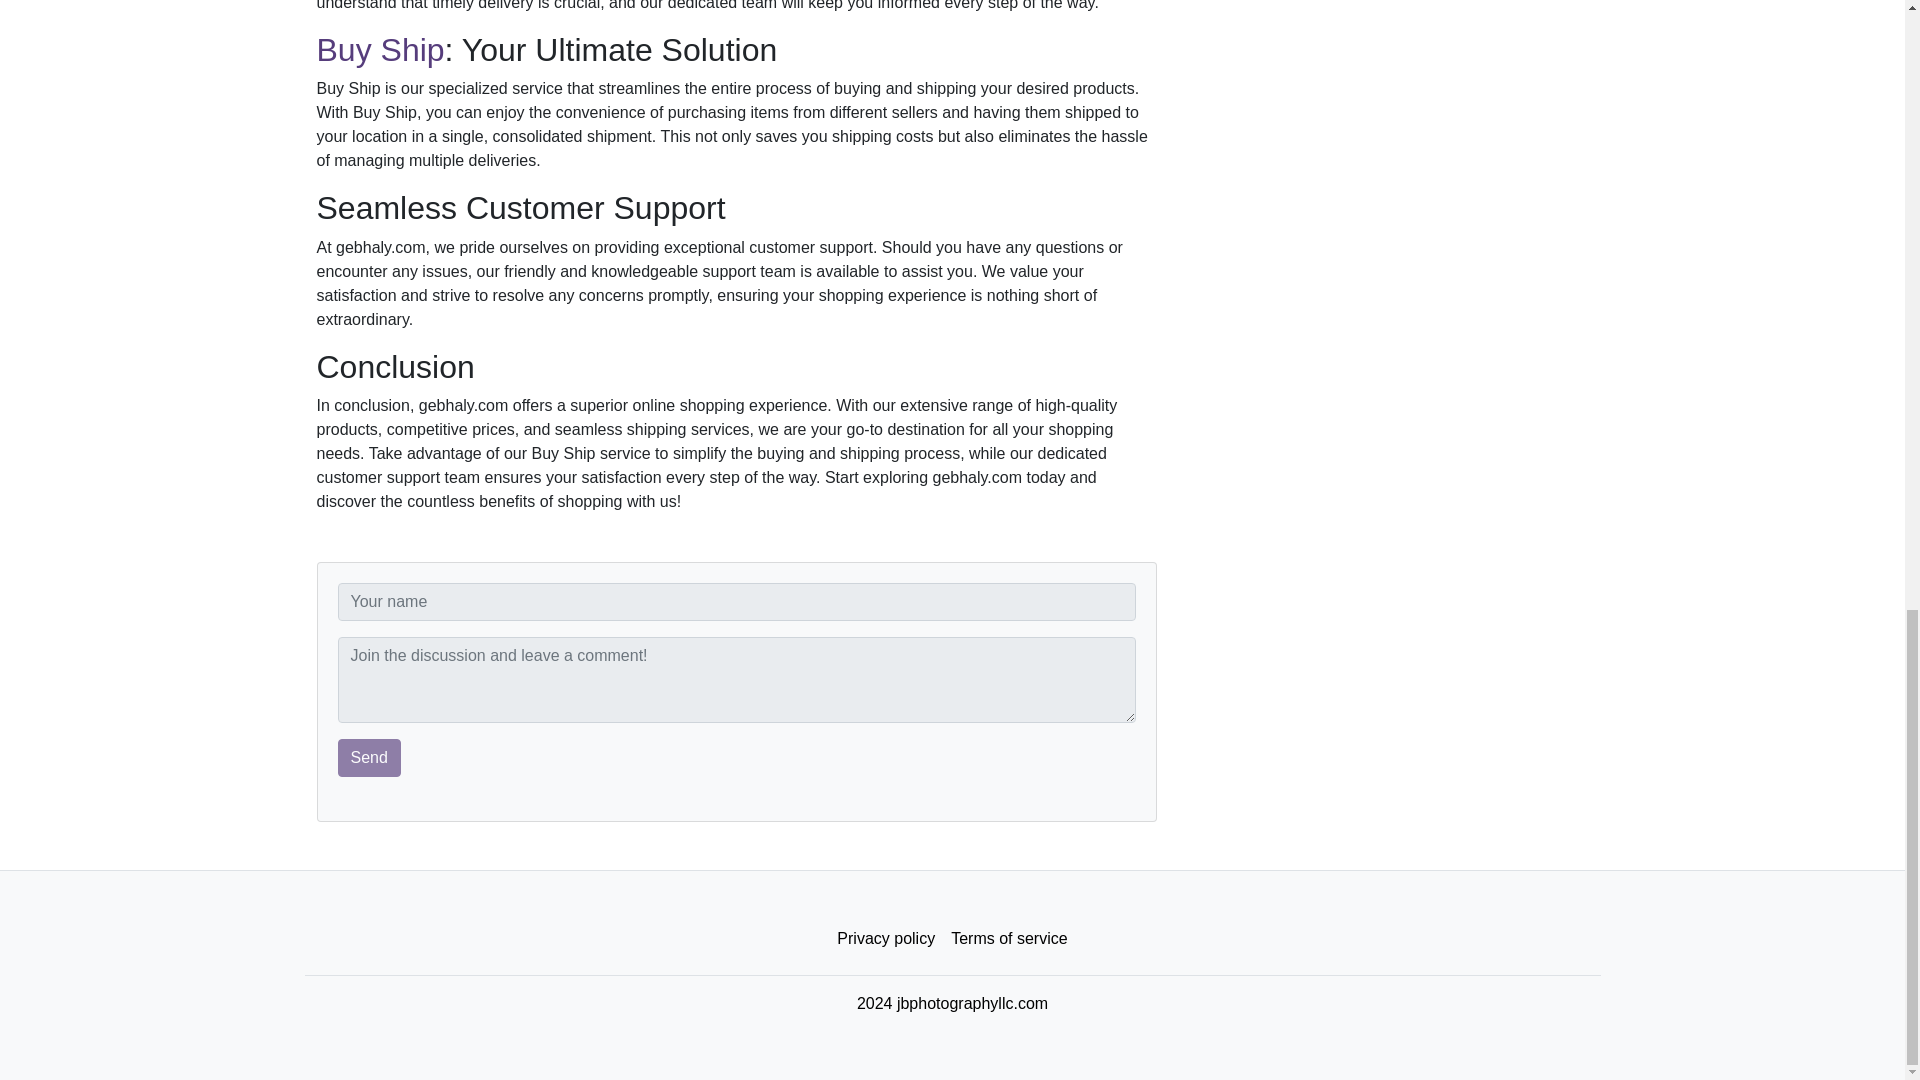 The height and width of the screenshot is (1080, 1920). What do you see at coordinates (369, 757) in the screenshot?
I see `Send` at bounding box center [369, 757].